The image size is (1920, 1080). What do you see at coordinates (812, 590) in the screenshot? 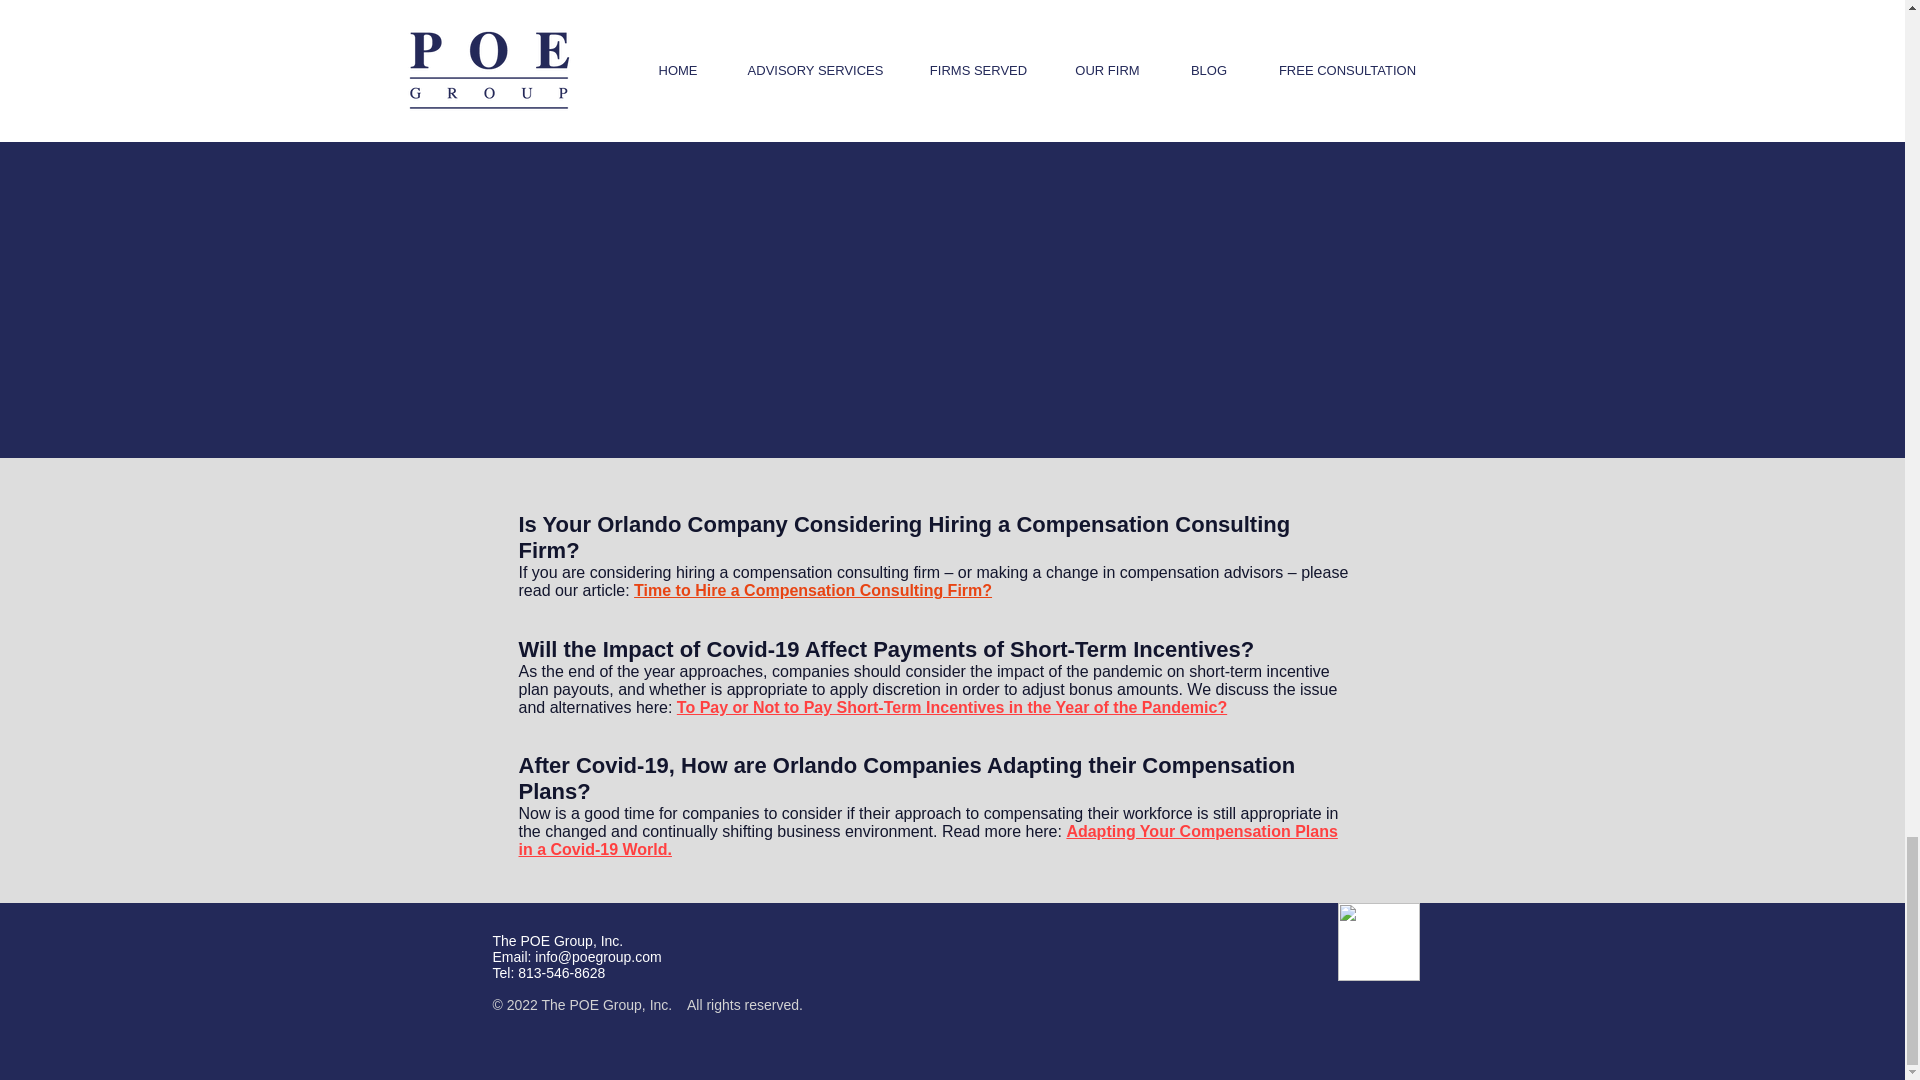
I see `Time to Hire a Compensation Consulting Firm?` at bounding box center [812, 590].